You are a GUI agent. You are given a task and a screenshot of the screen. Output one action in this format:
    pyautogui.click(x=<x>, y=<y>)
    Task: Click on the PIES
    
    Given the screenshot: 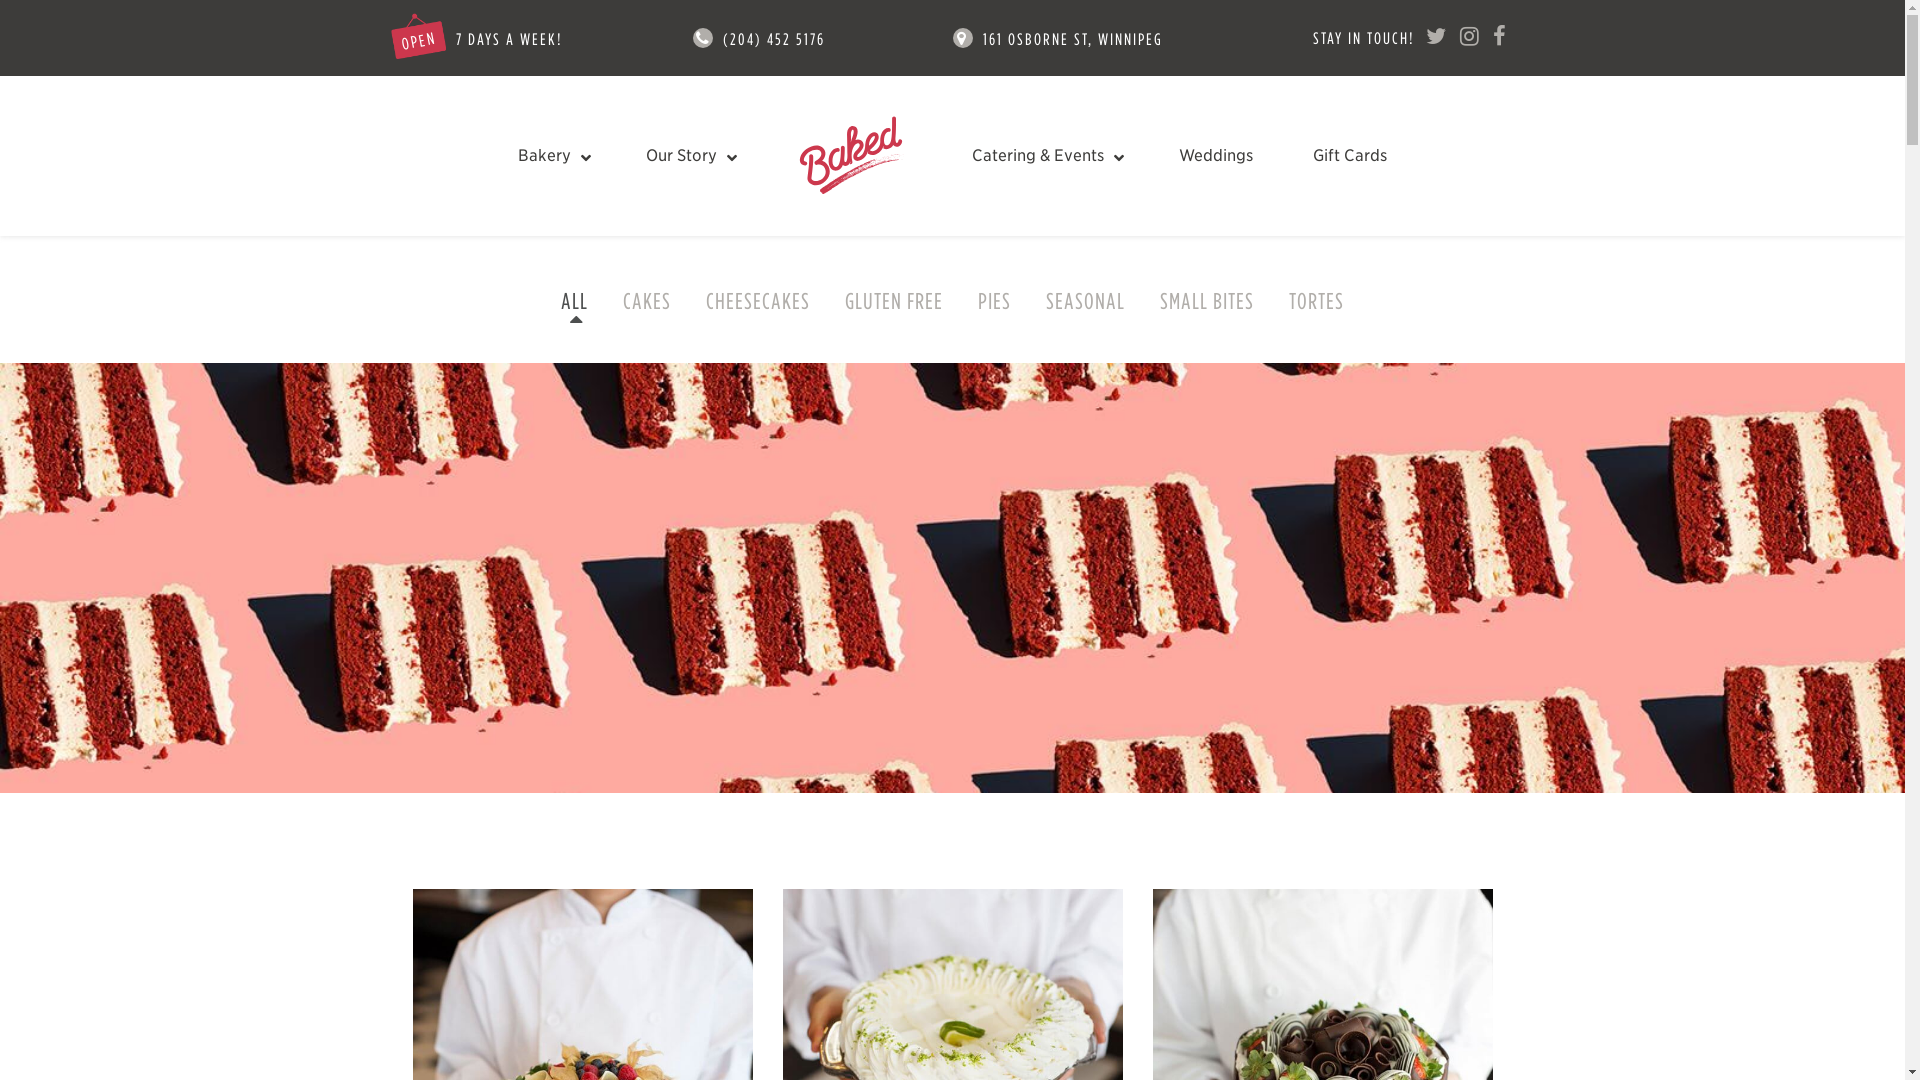 What is the action you would take?
    pyautogui.click(x=994, y=301)
    